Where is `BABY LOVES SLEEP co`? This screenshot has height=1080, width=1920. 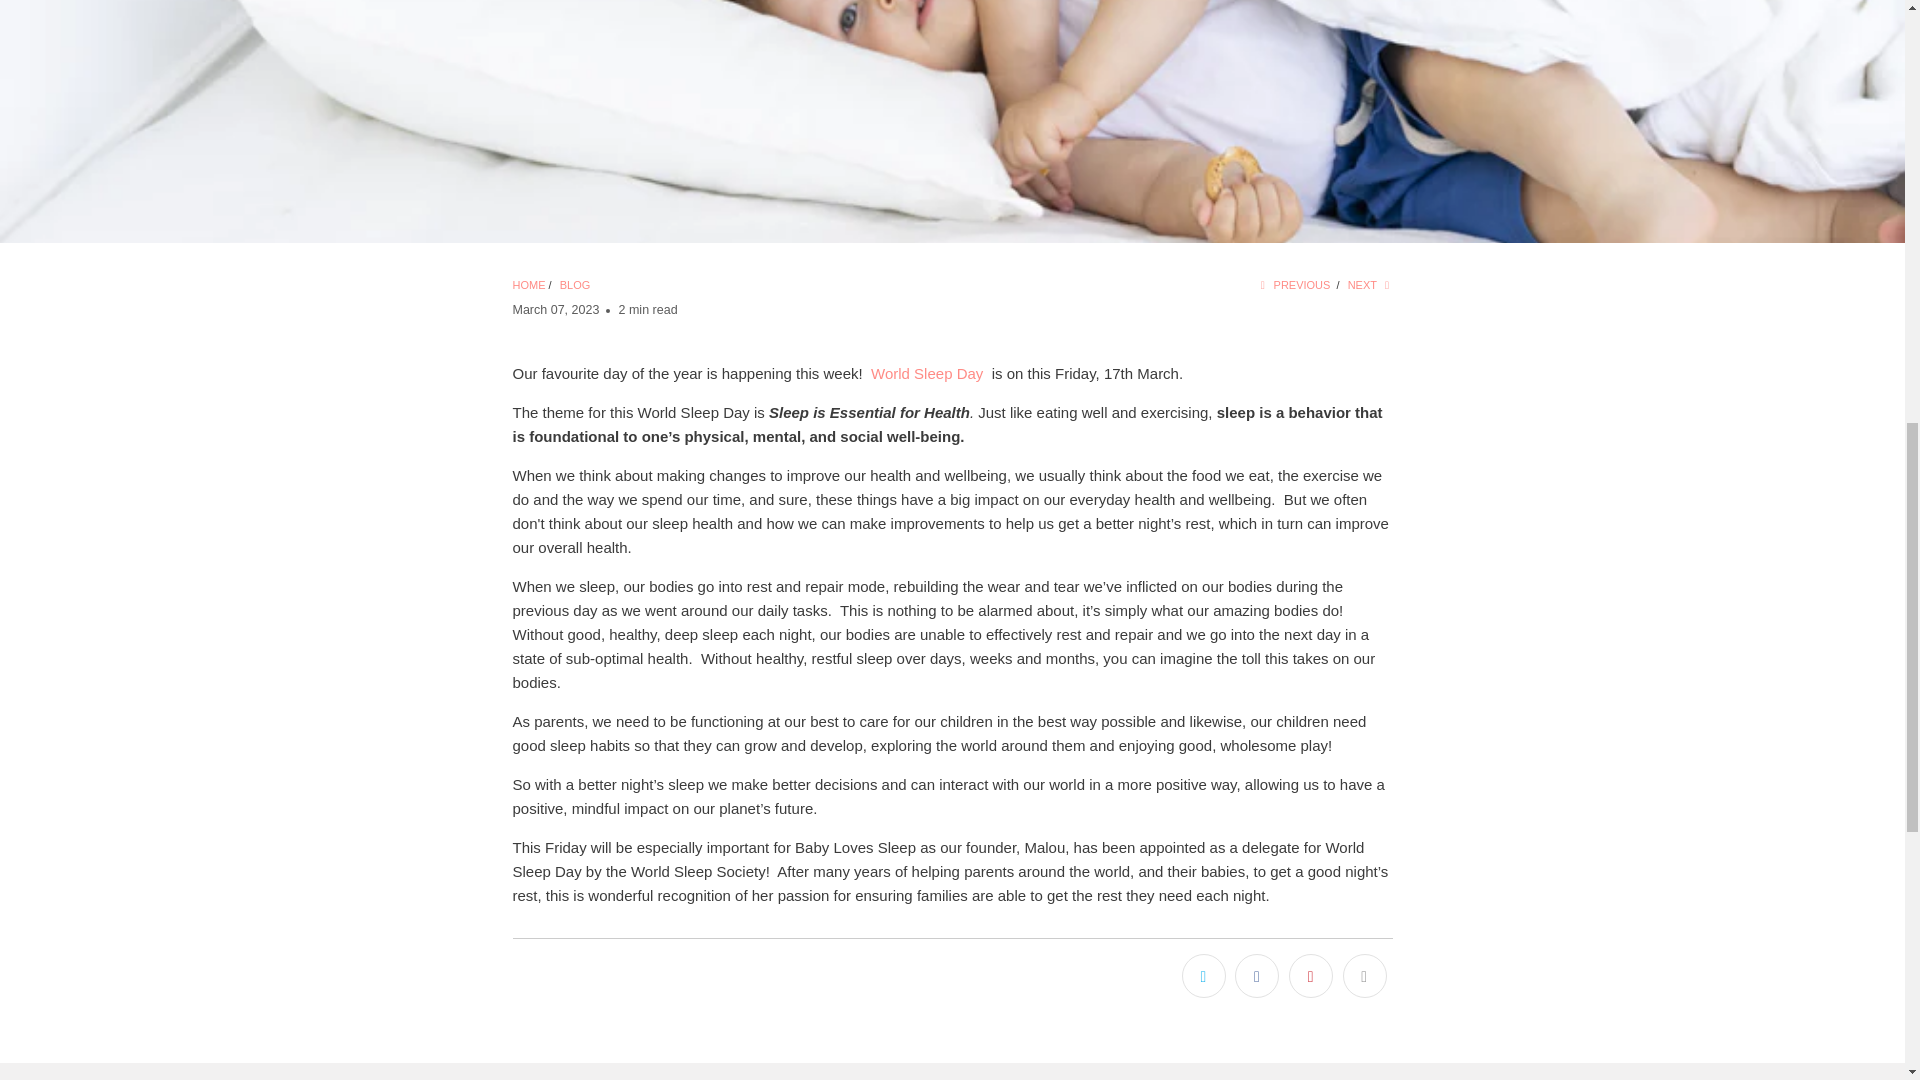
BABY LOVES SLEEP co is located at coordinates (528, 284).